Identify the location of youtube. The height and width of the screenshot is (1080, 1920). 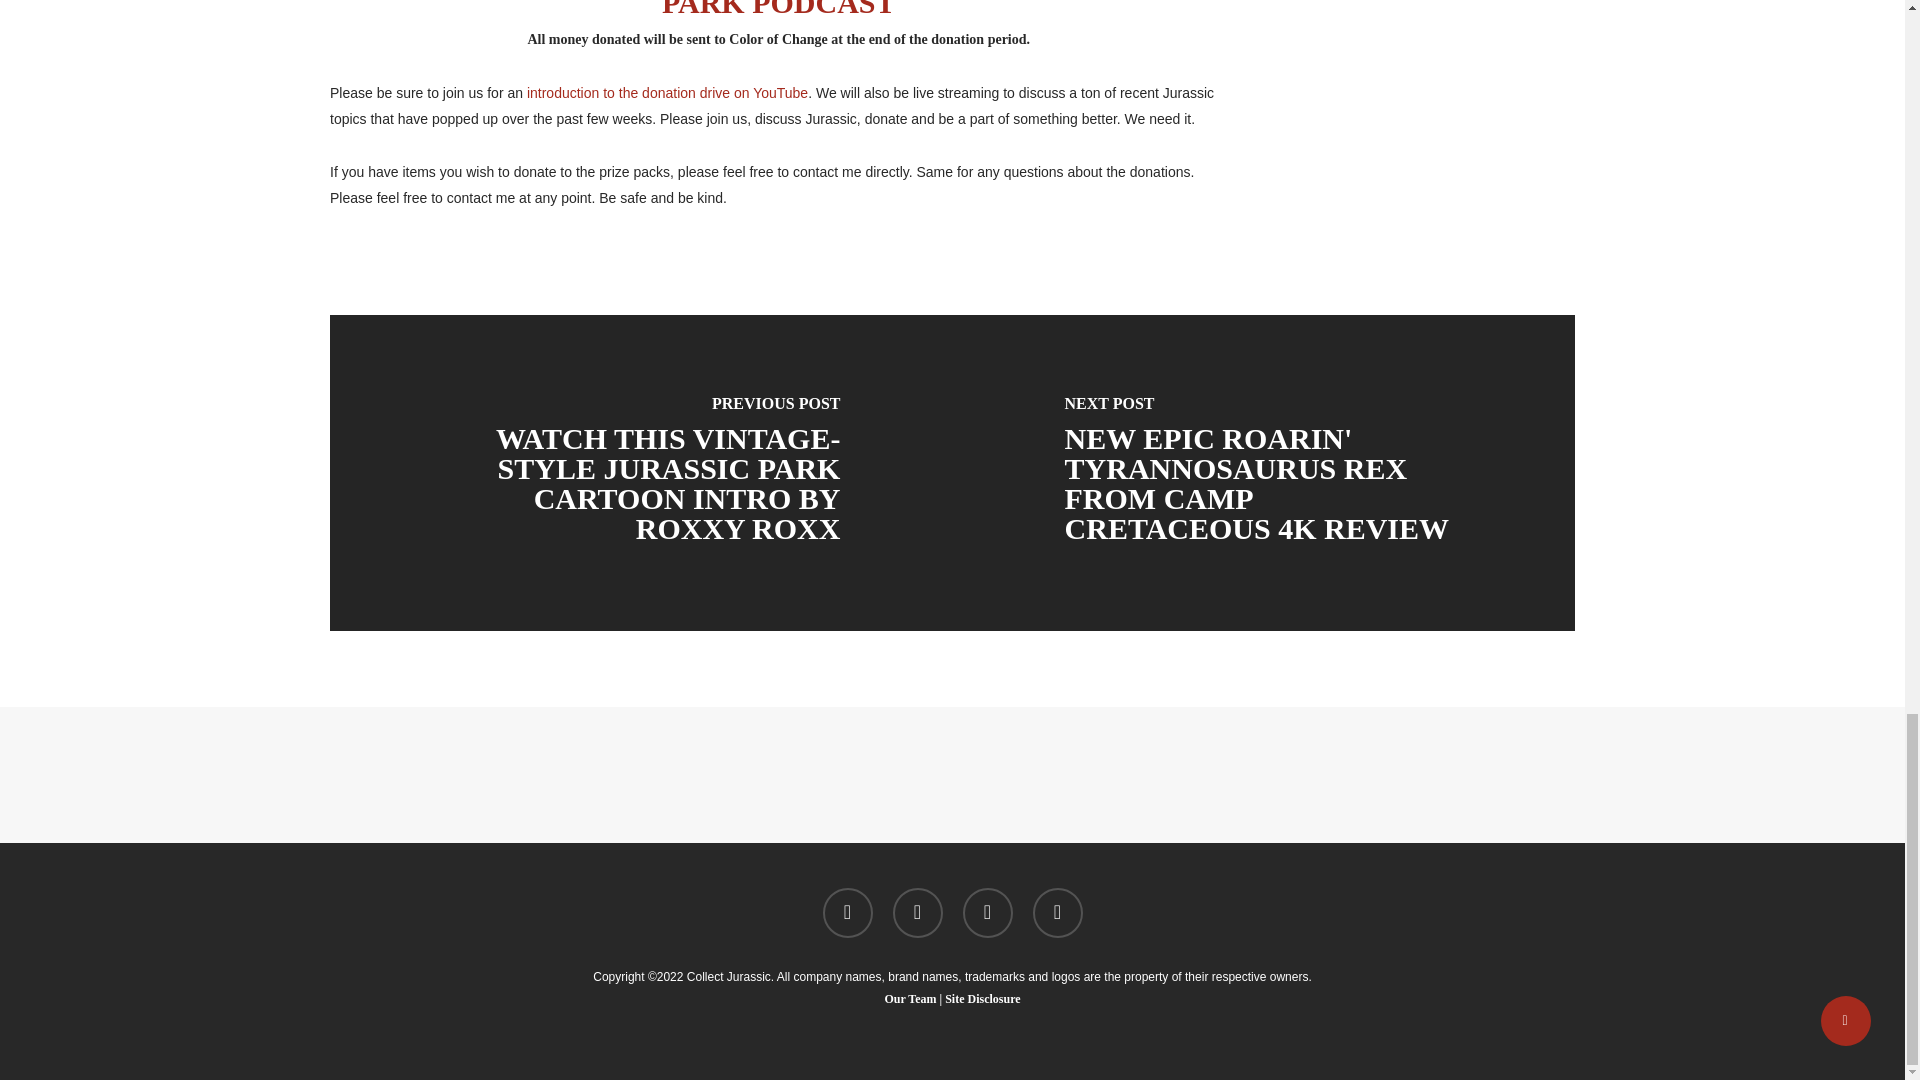
(986, 912).